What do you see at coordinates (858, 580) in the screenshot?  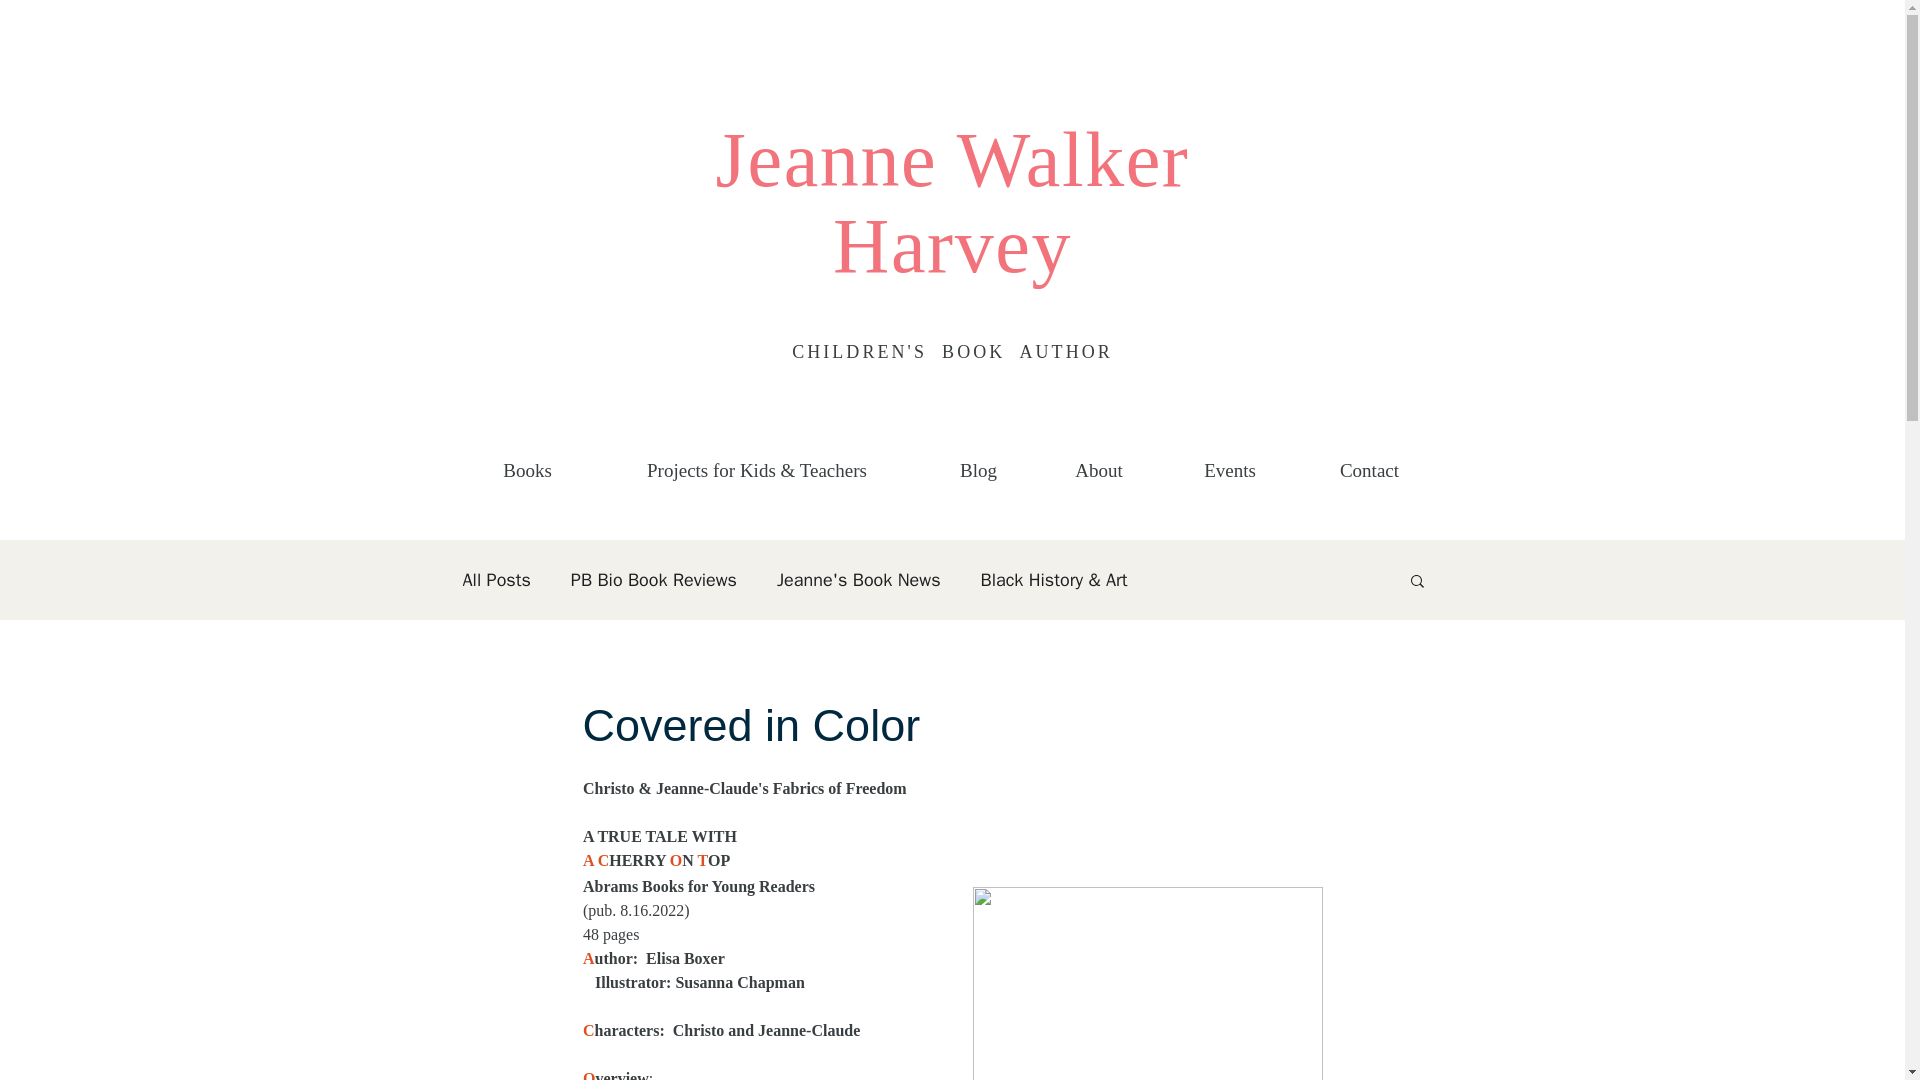 I see `Jeanne's Book News` at bounding box center [858, 580].